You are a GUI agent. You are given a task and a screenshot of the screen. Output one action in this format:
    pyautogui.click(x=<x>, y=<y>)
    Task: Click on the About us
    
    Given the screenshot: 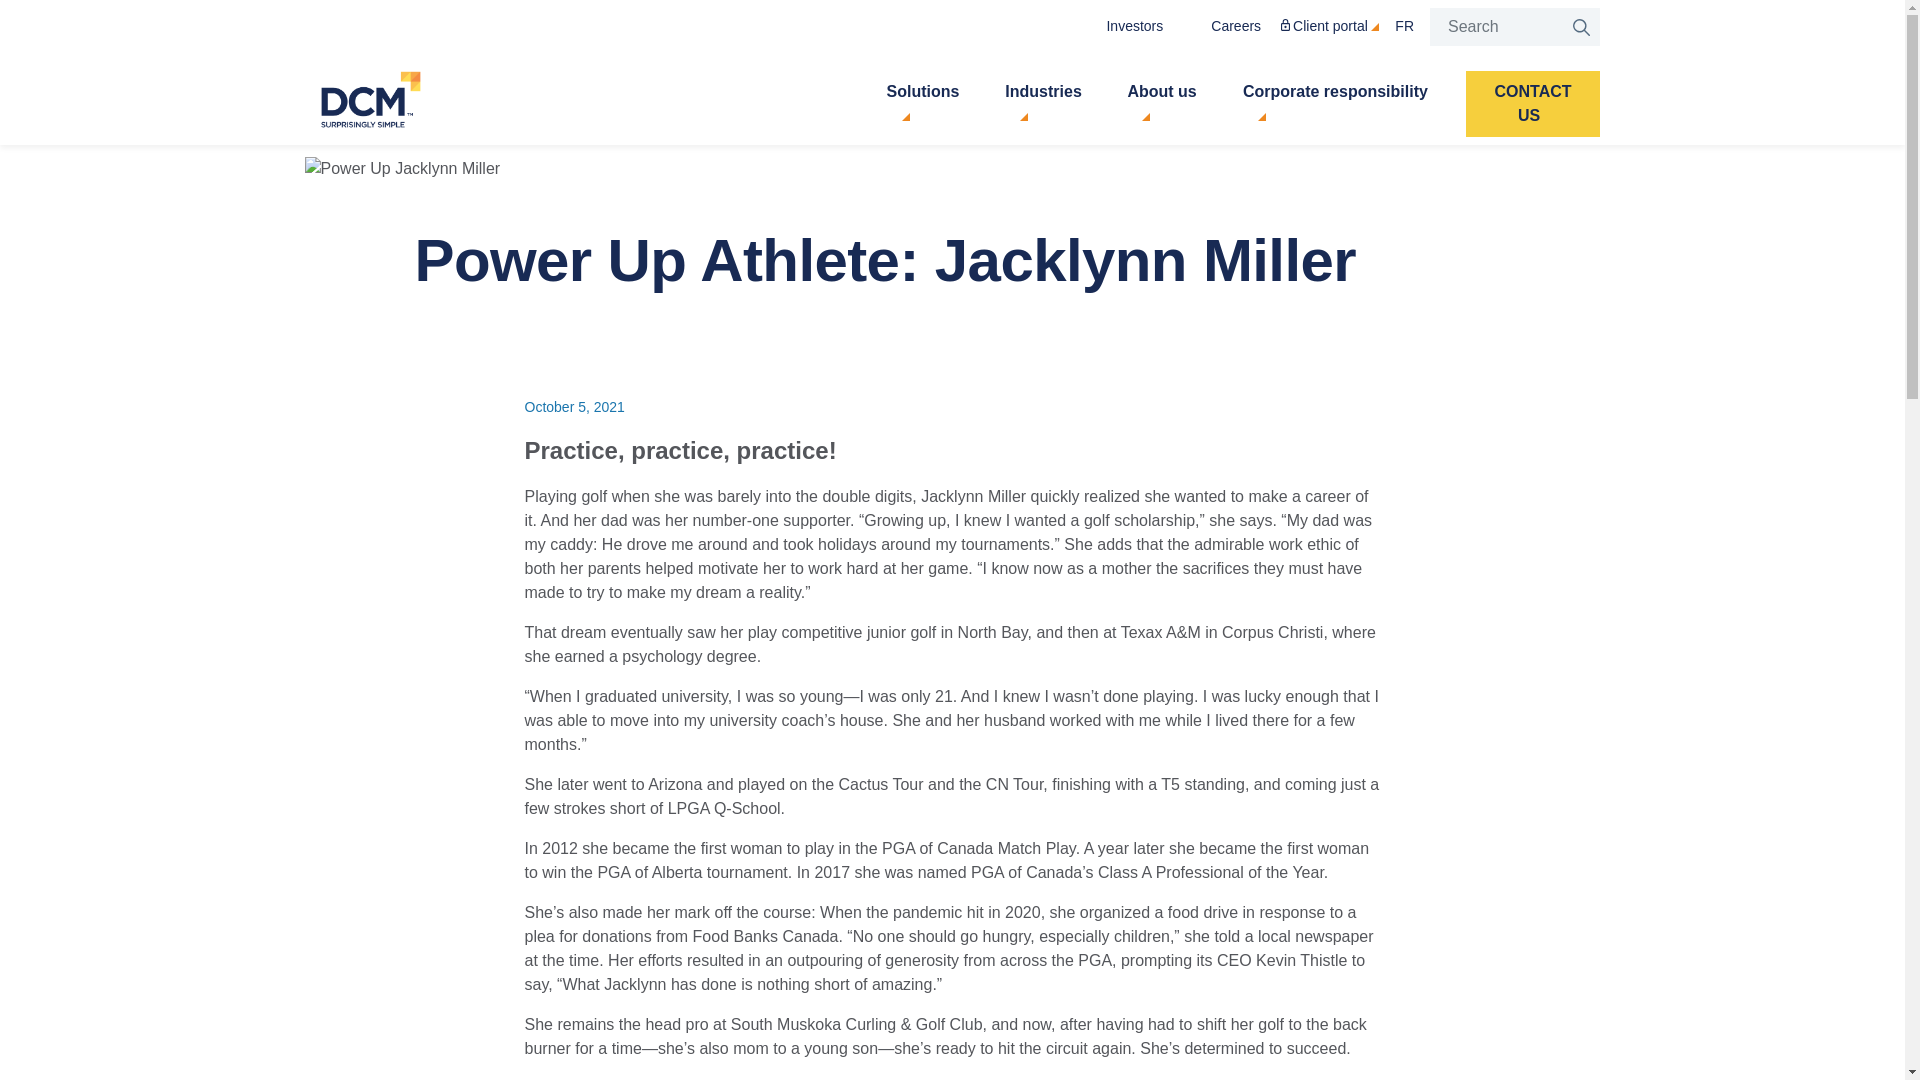 What is the action you would take?
    pyautogui.click(x=1162, y=104)
    